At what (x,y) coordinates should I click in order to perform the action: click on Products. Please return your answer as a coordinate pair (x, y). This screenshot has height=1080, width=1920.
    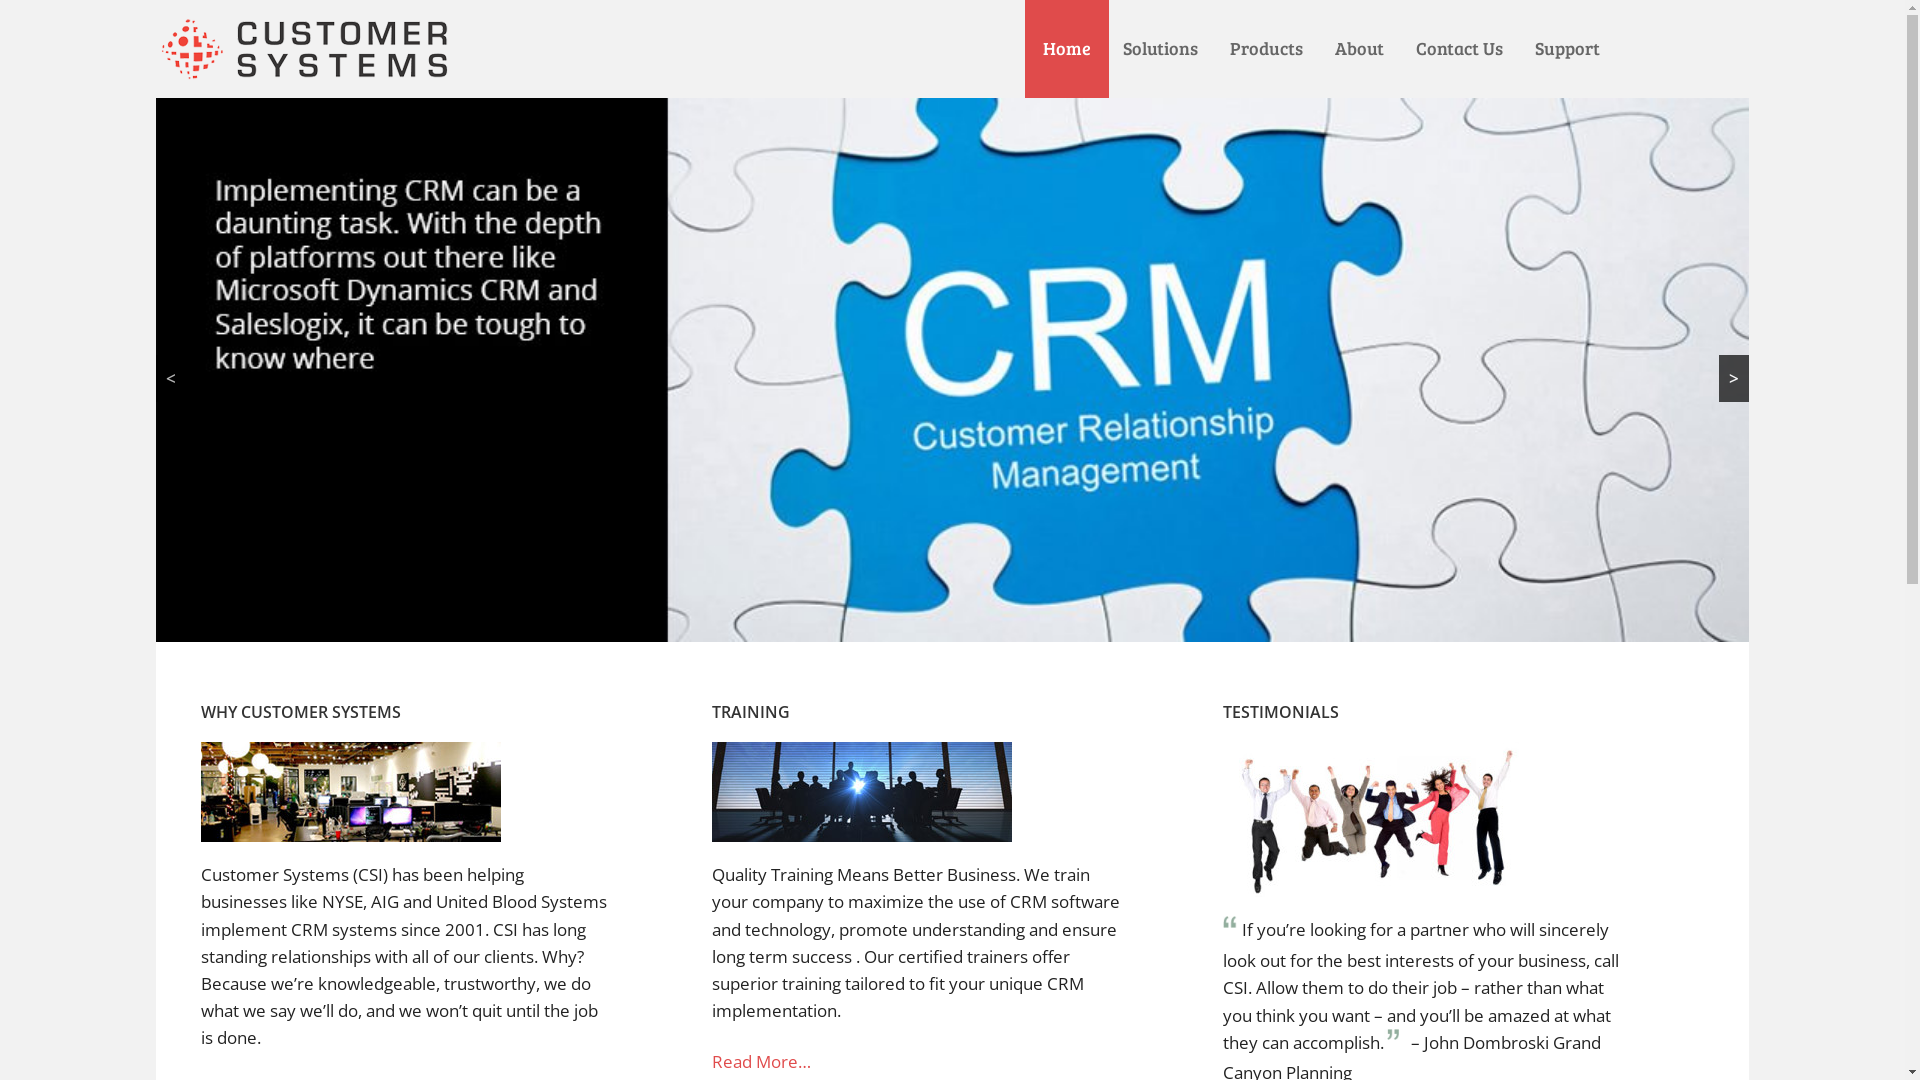
    Looking at the image, I should click on (1266, 49).